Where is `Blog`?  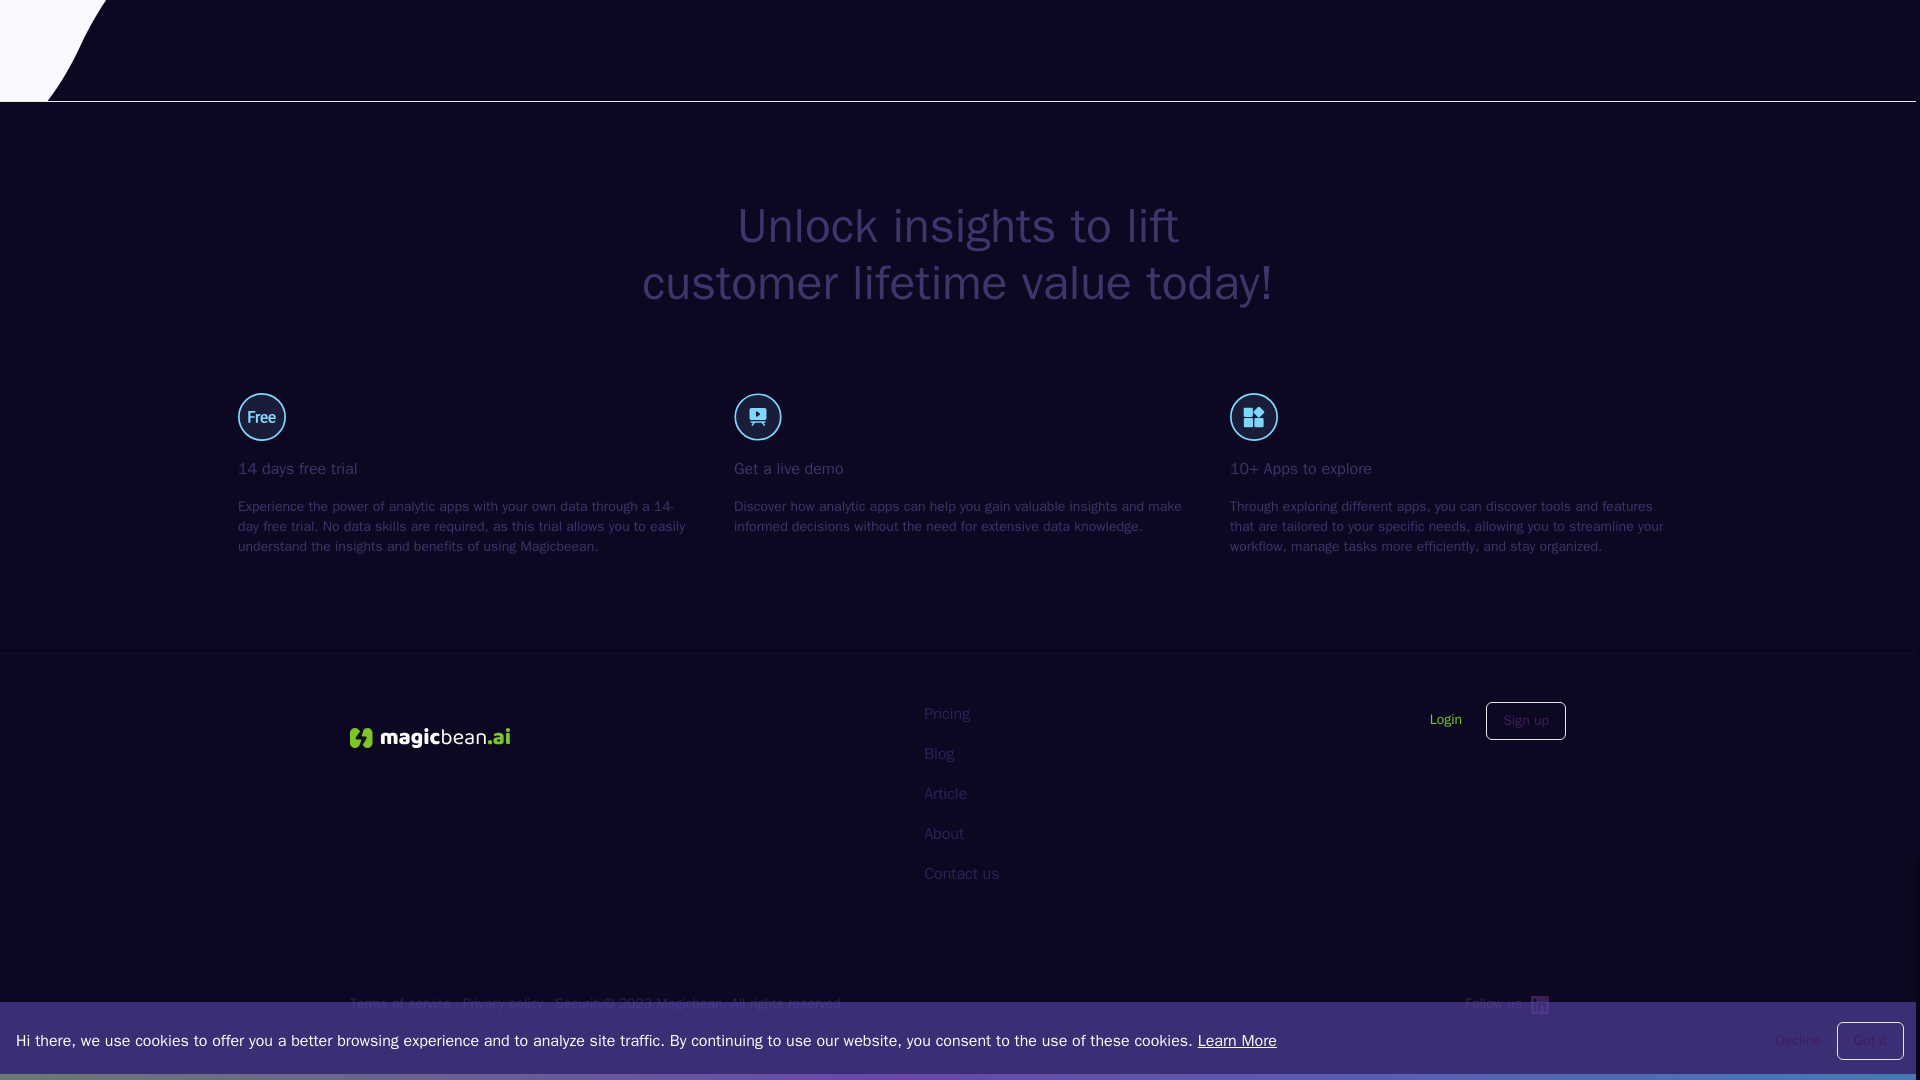
Blog is located at coordinates (938, 754).